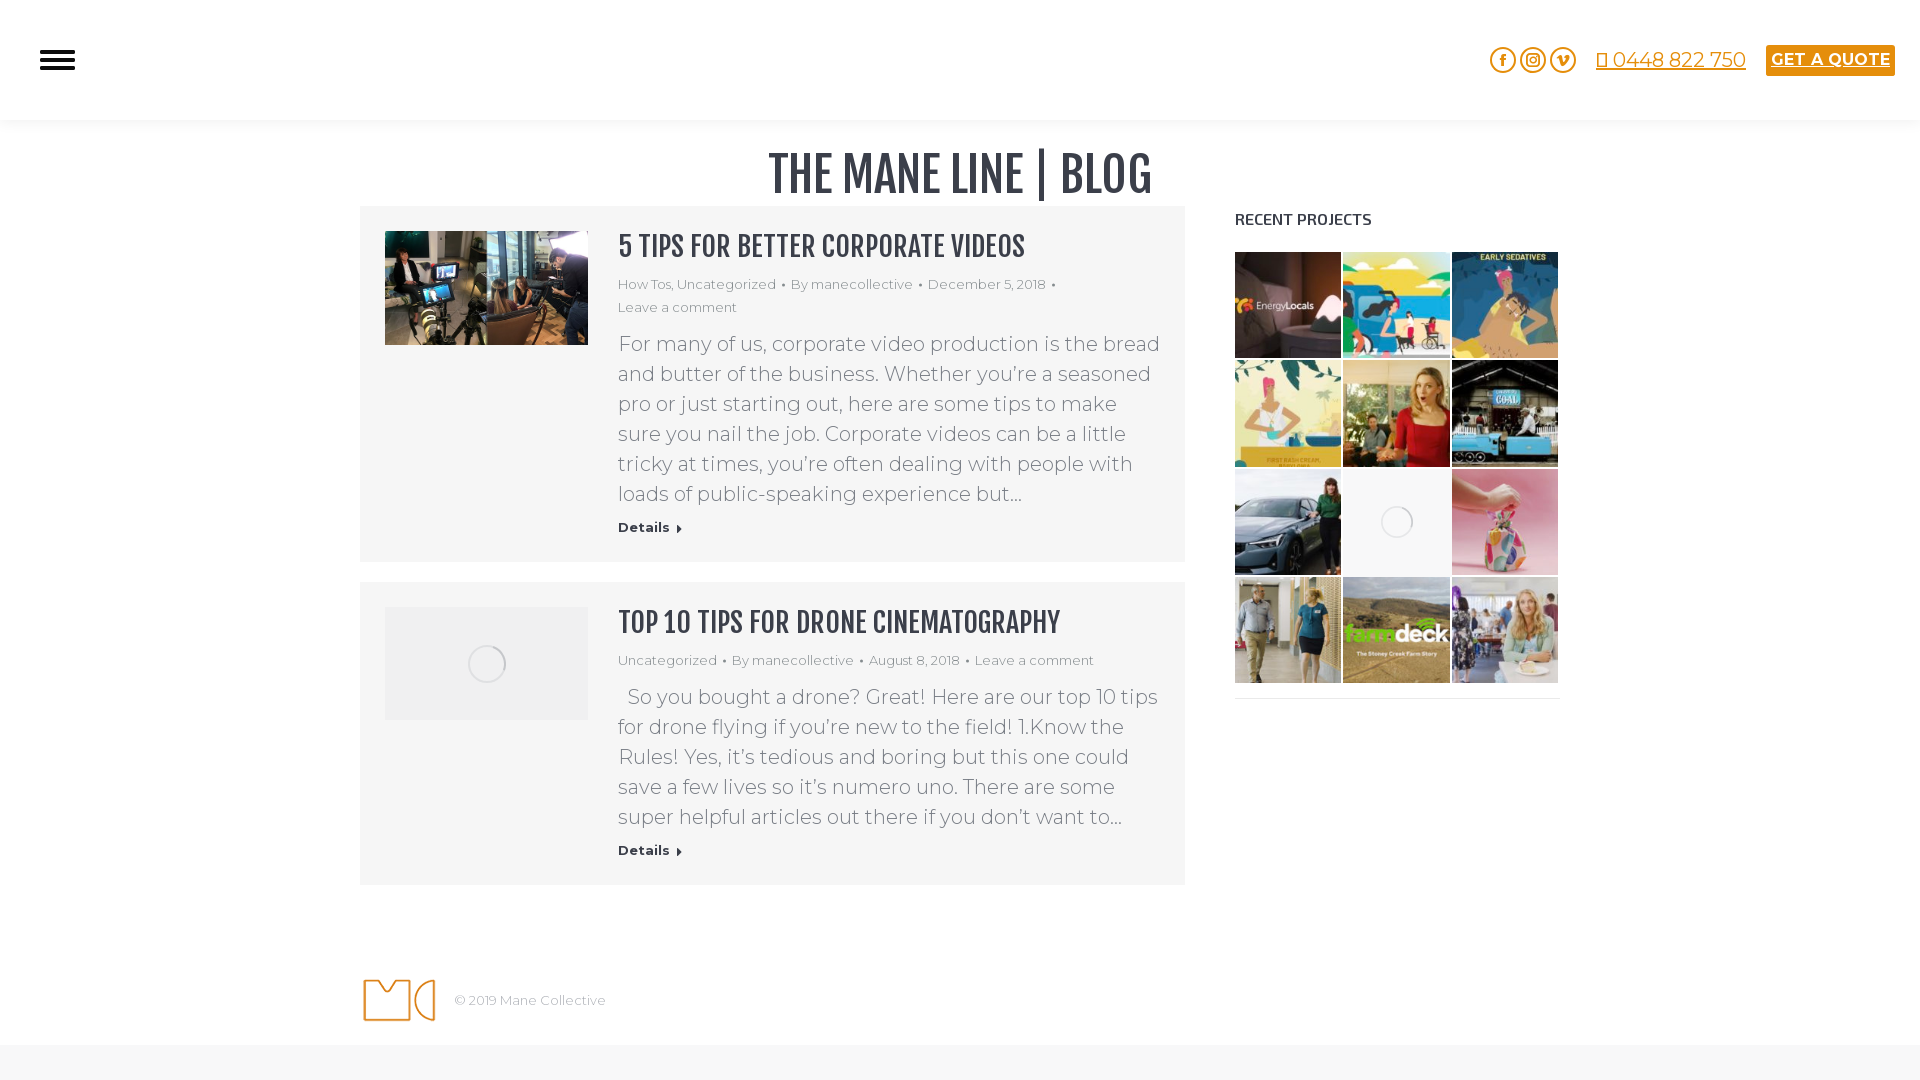  Describe the element at coordinates (1563, 60) in the screenshot. I see `Vimeo page opens in new window` at that location.